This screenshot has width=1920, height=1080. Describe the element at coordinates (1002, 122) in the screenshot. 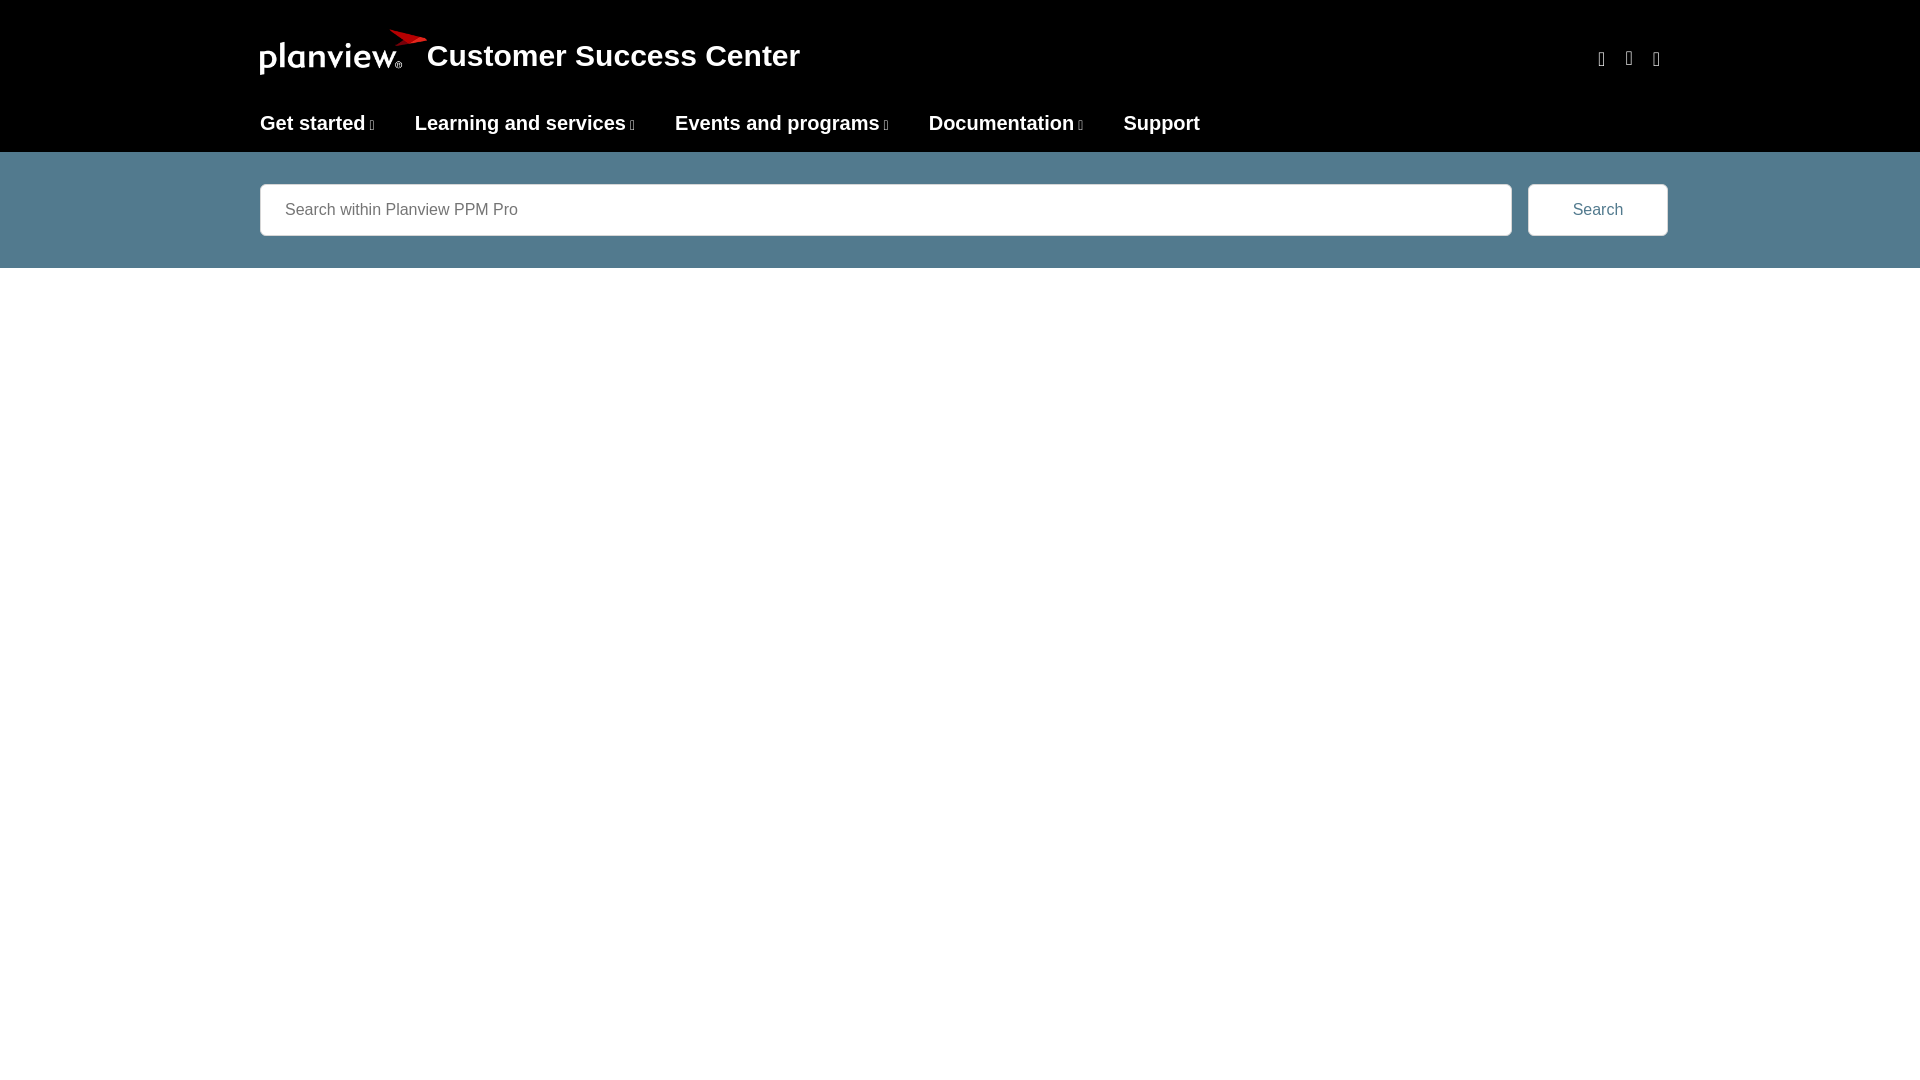

I see `Documentation` at that location.